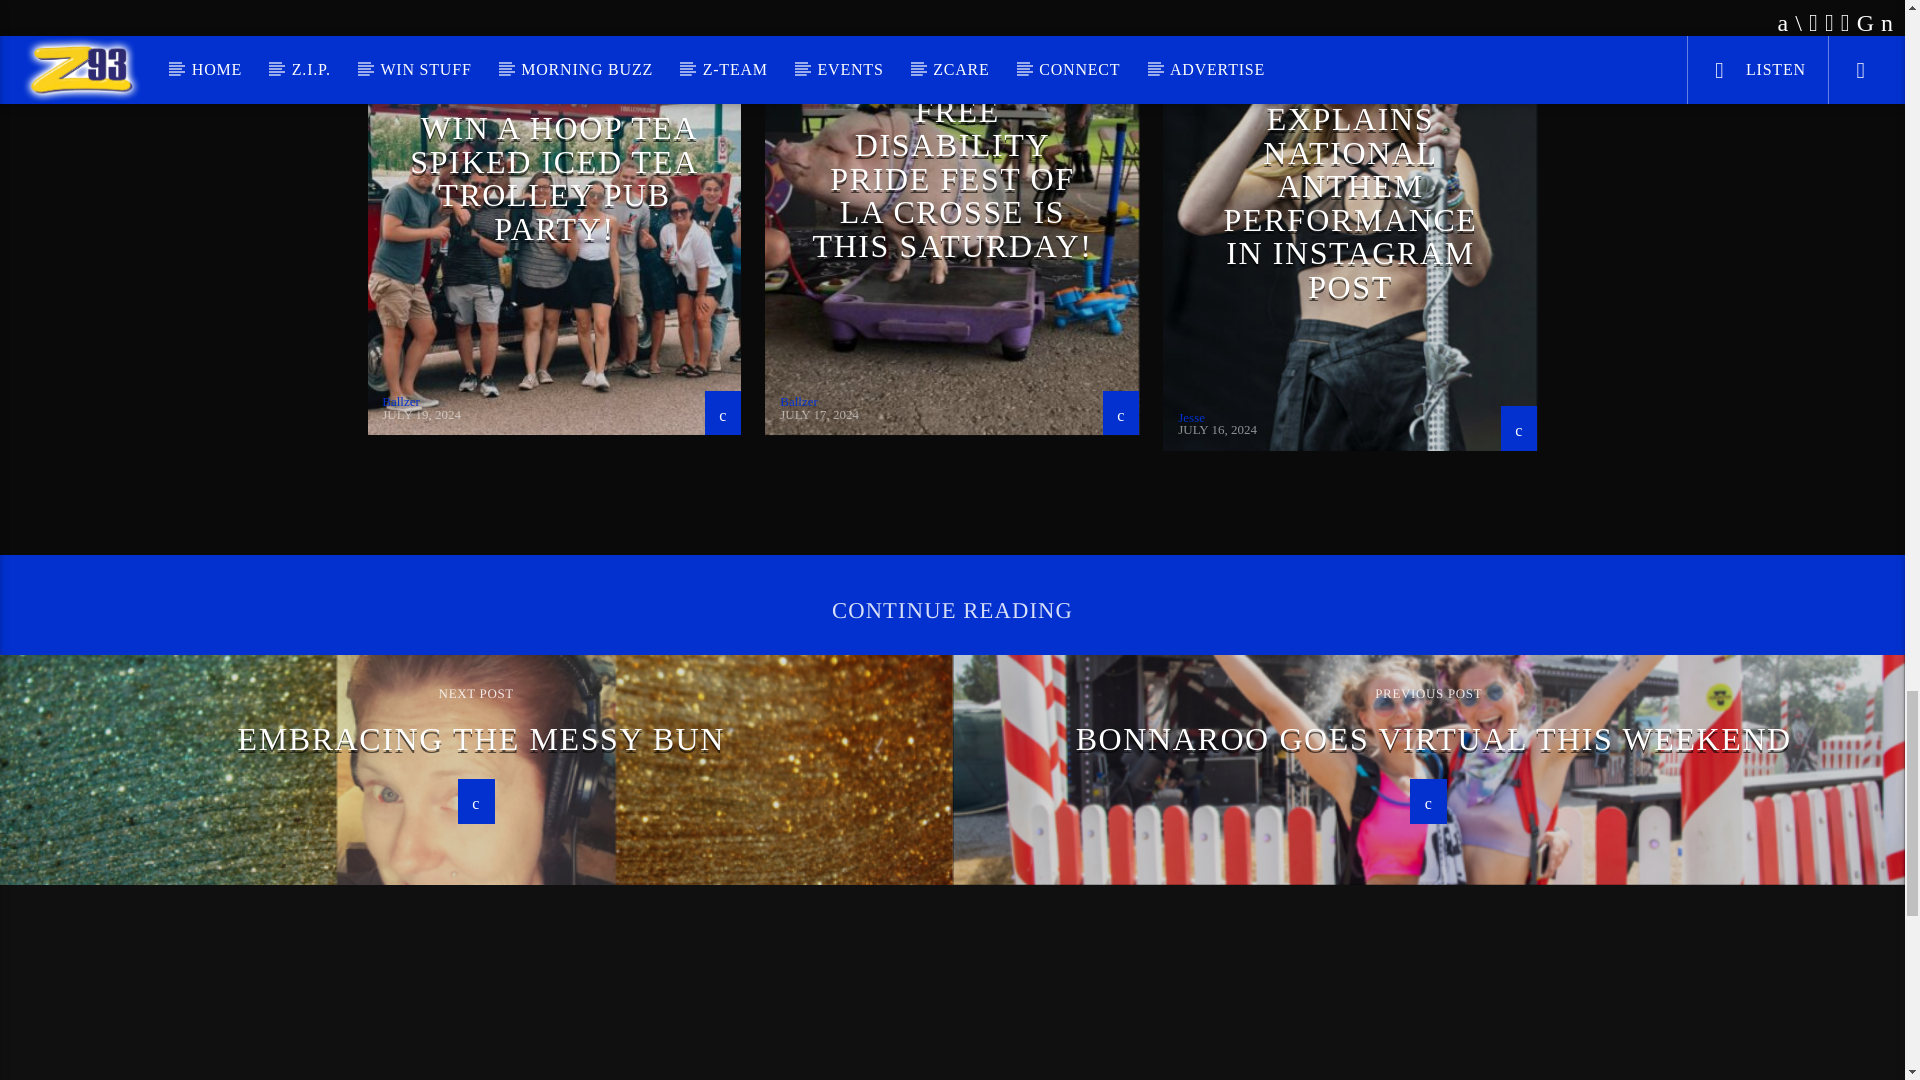 This screenshot has width=1920, height=1080. What do you see at coordinates (798, 402) in the screenshot?
I see `Posts by Ballzer` at bounding box center [798, 402].